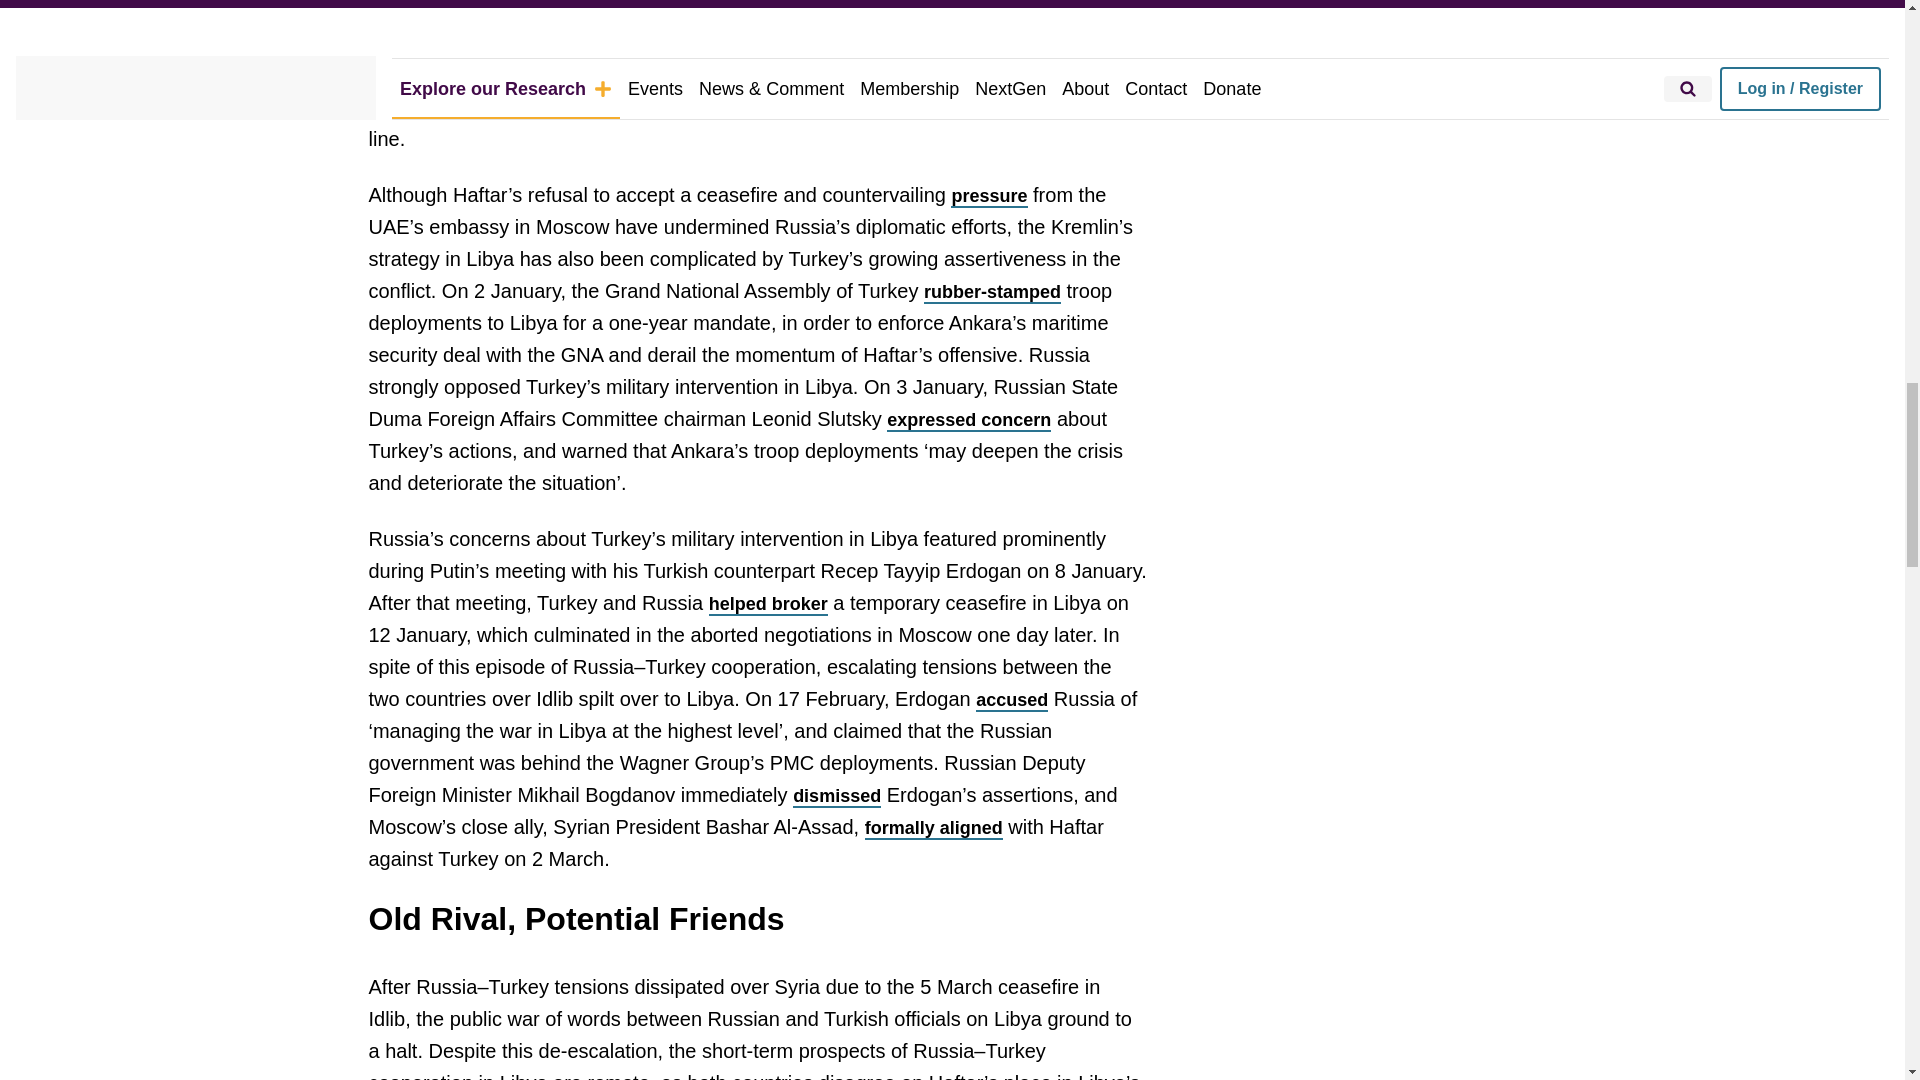  I want to click on rubber-stamped, so click(992, 292).